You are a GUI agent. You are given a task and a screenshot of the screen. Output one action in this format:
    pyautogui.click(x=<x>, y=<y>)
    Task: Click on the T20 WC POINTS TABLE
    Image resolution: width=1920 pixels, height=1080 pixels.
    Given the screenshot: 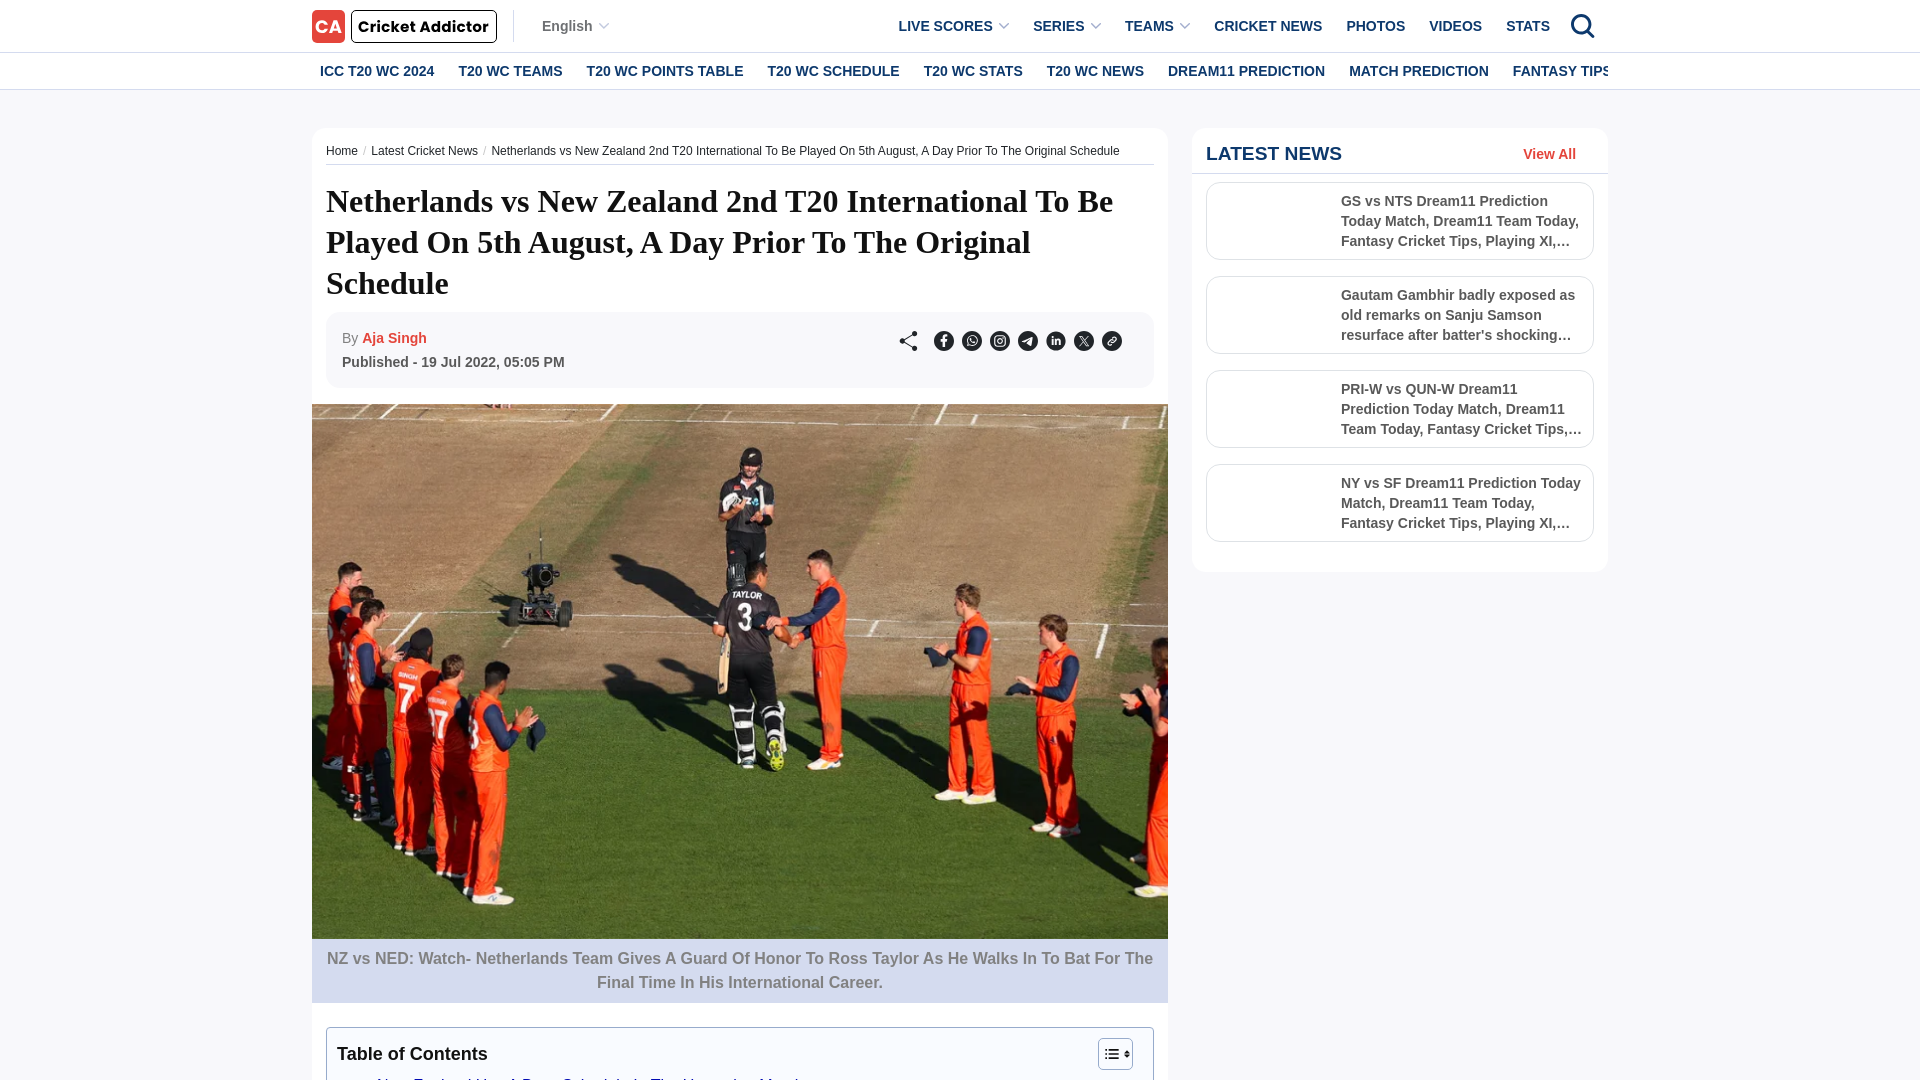 What is the action you would take?
    pyautogui.click(x=666, y=70)
    